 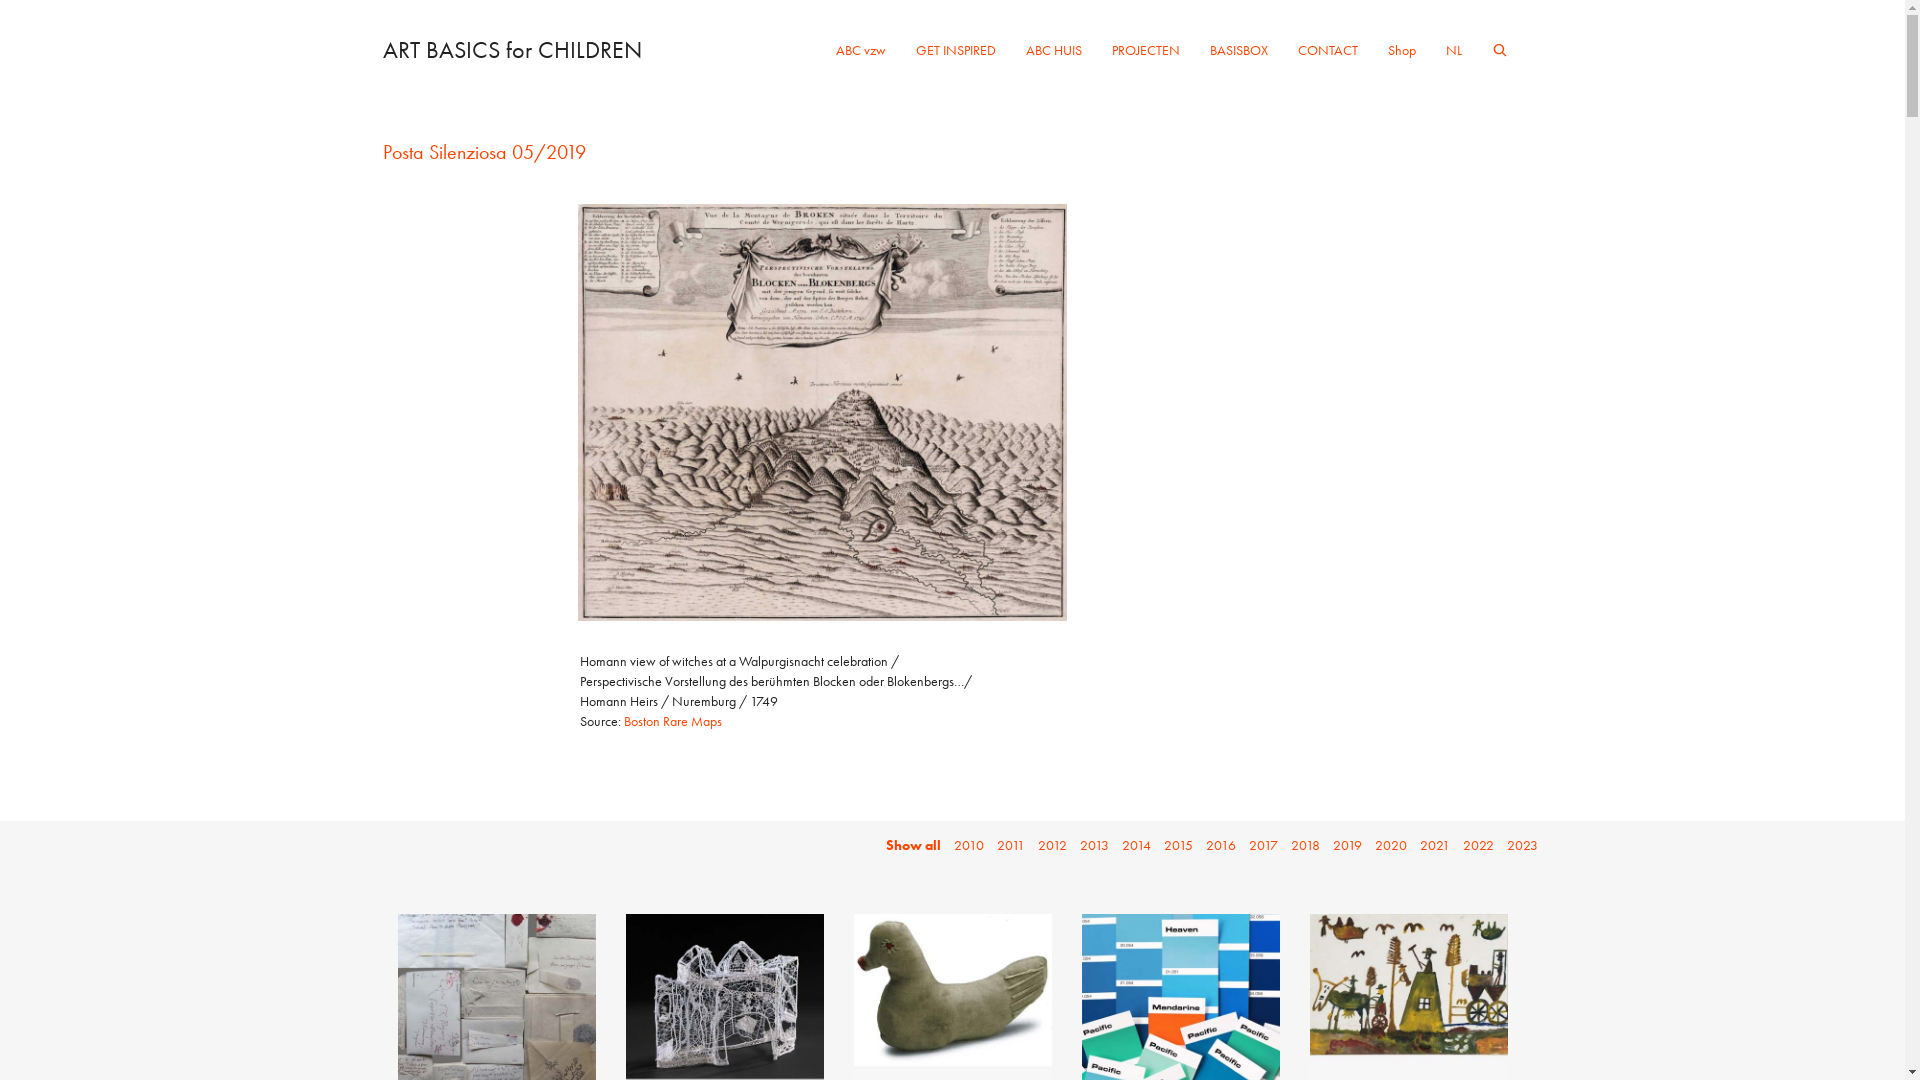 What do you see at coordinates (1052, 50) in the screenshot?
I see `ABC HUIS` at bounding box center [1052, 50].